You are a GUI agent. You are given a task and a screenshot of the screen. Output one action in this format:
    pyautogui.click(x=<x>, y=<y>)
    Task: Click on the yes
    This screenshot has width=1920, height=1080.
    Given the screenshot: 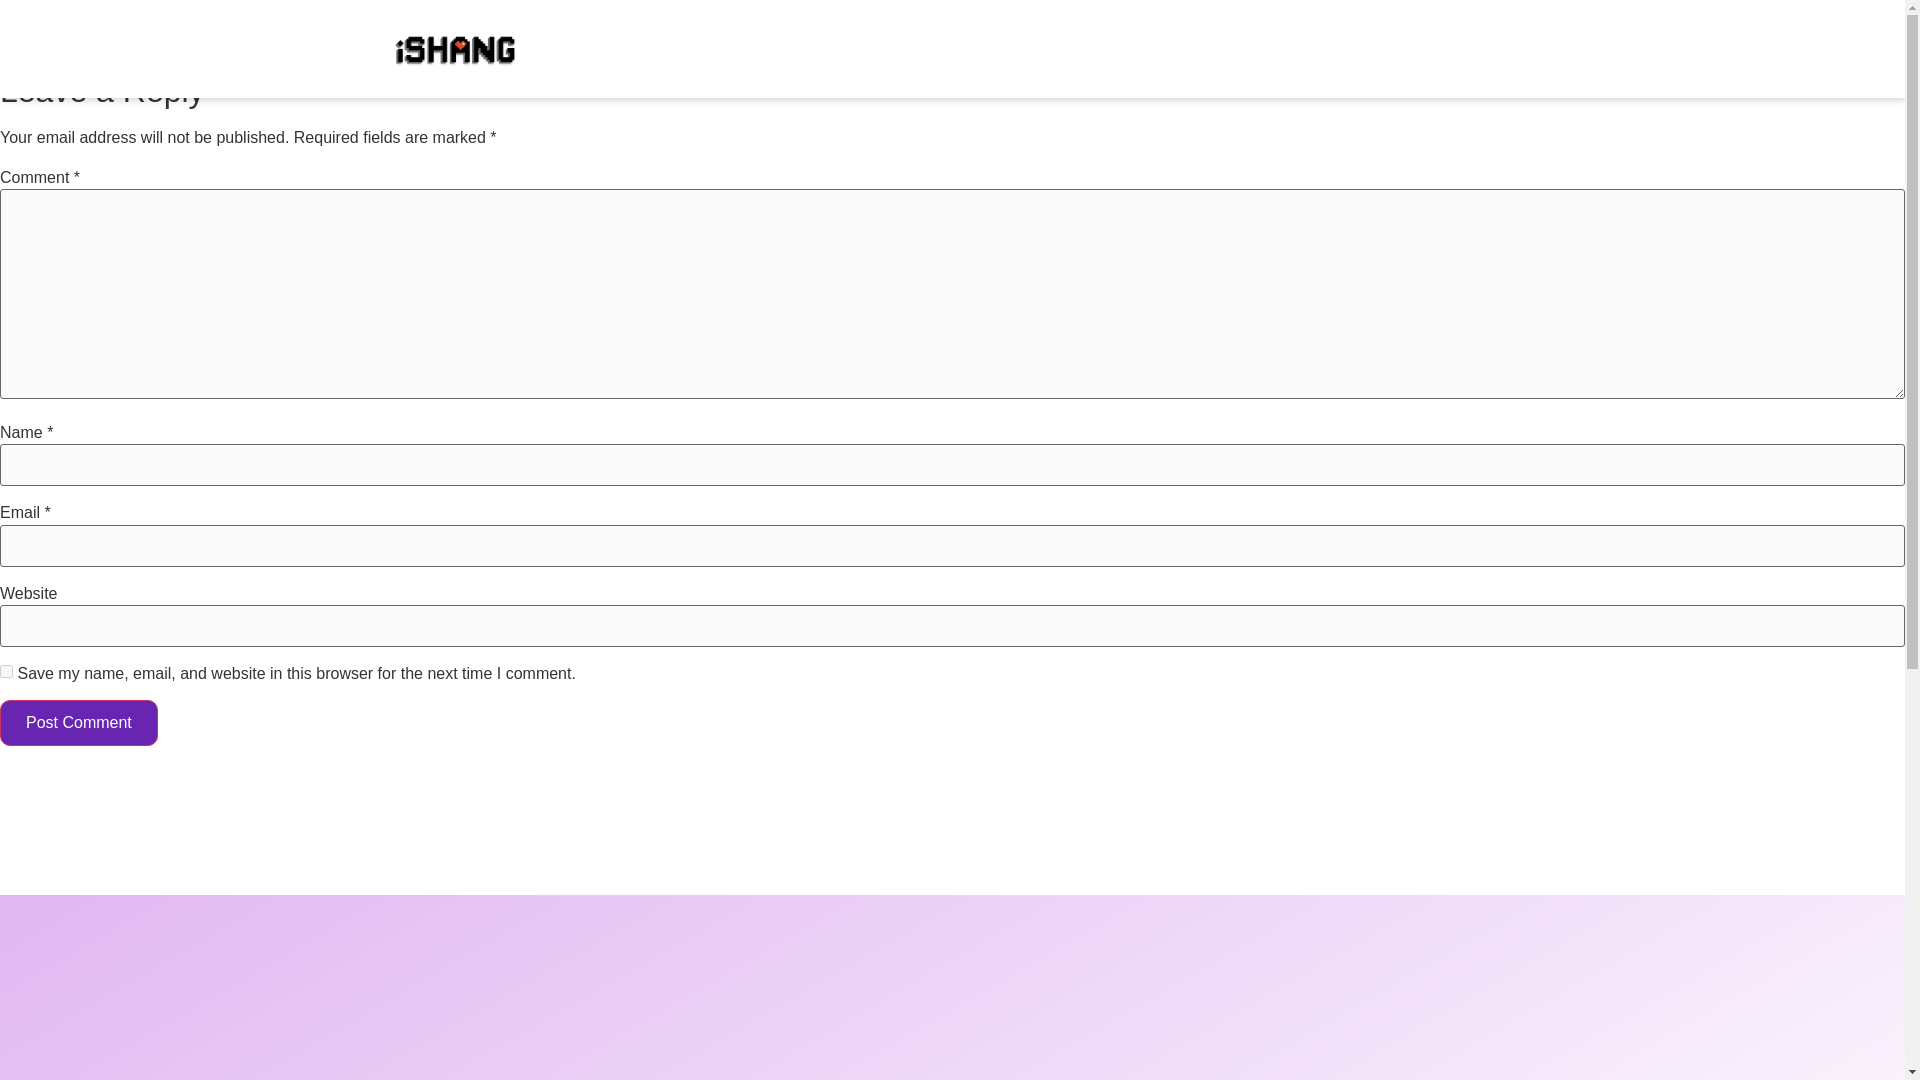 What is the action you would take?
    pyautogui.click(x=6, y=672)
    